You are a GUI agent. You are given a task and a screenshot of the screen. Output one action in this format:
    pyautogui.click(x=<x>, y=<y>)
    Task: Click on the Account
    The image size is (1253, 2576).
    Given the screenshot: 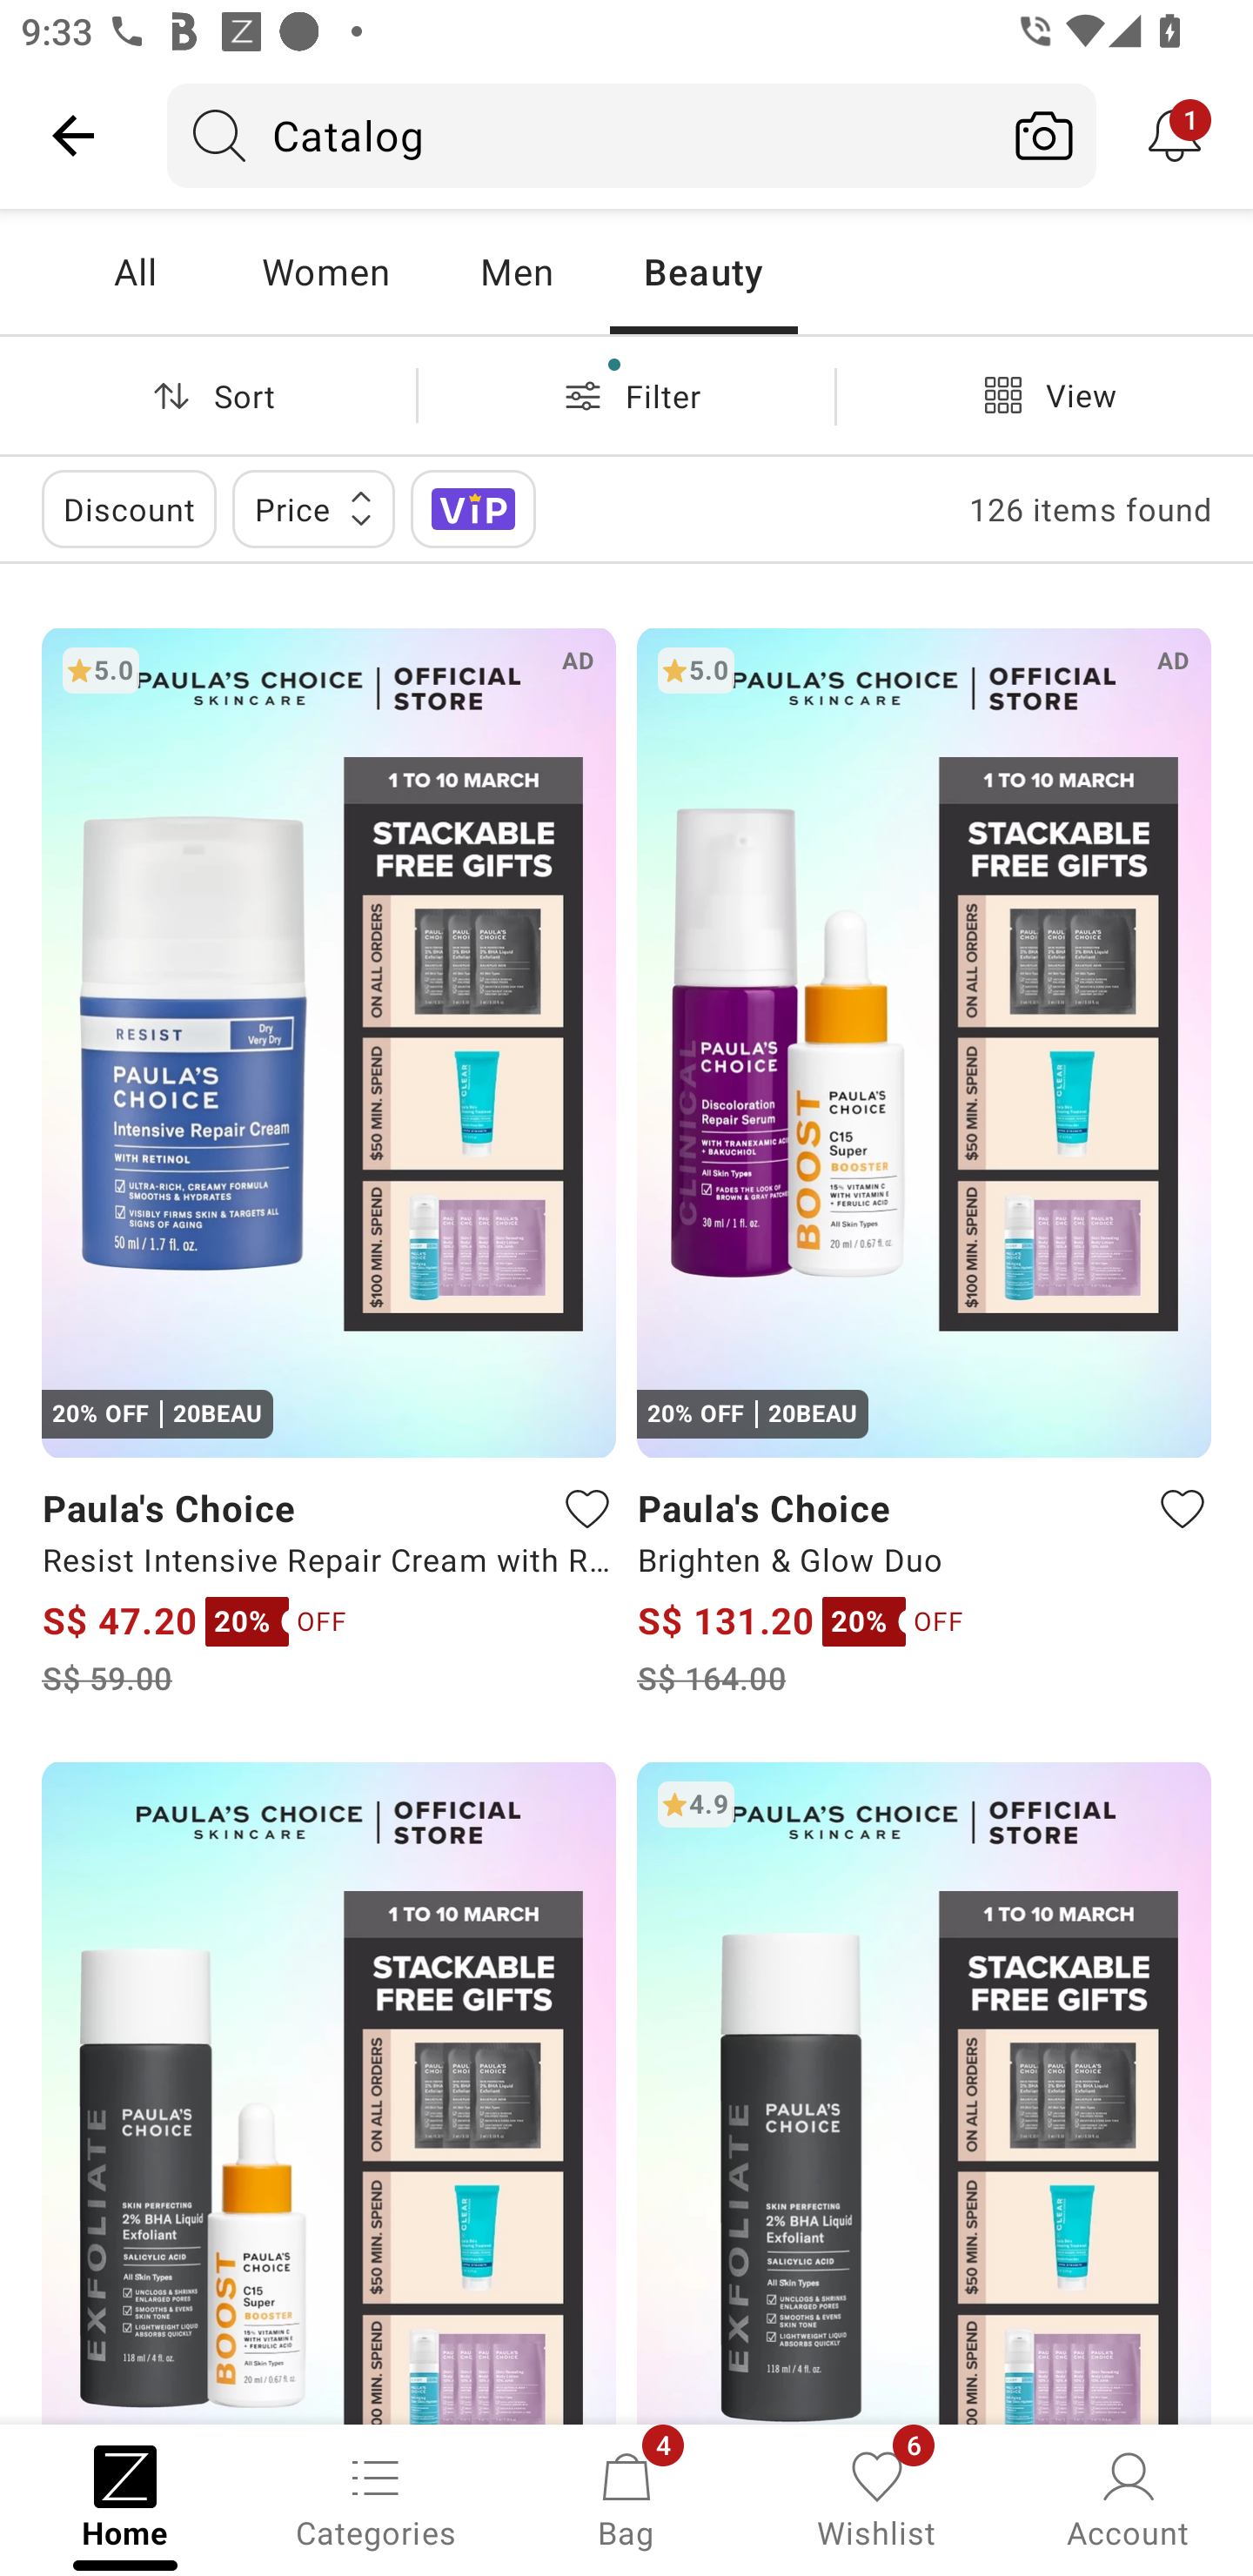 What is the action you would take?
    pyautogui.click(x=1128, y=2498)
    